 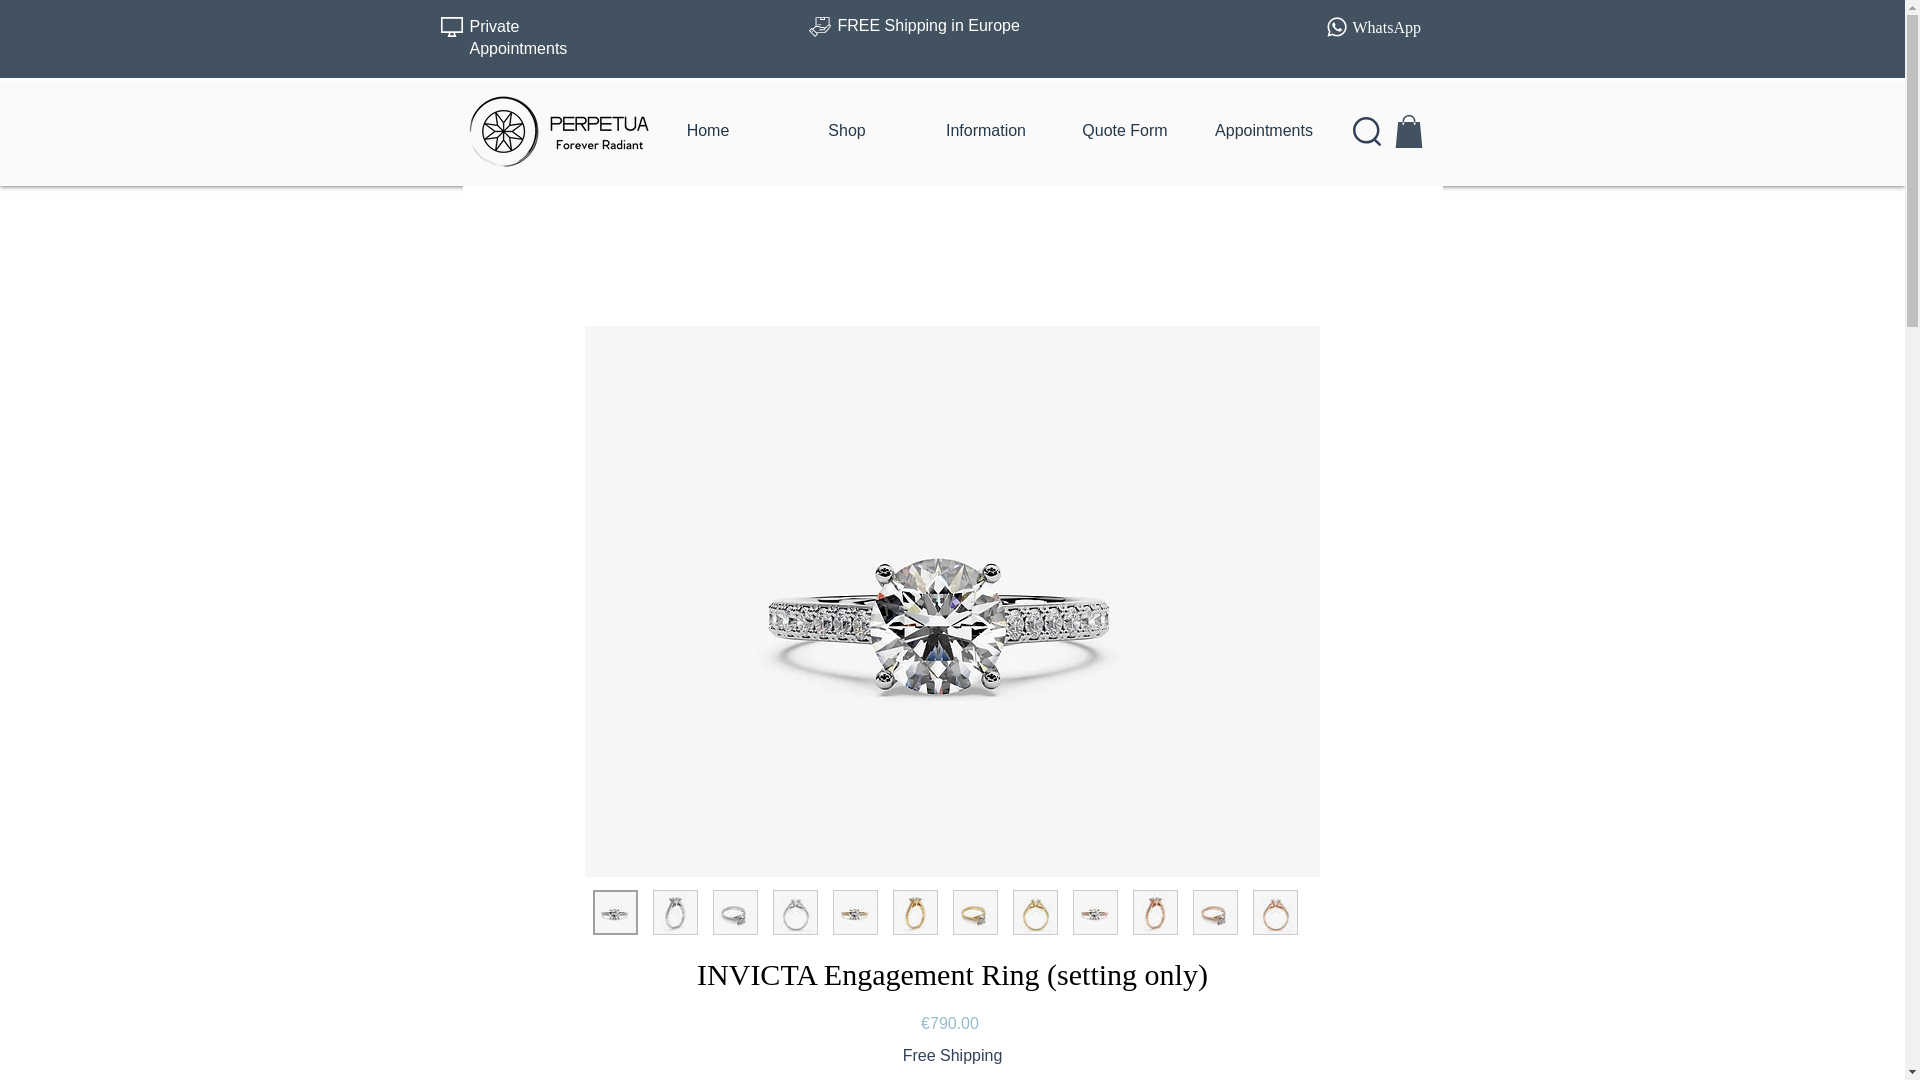 What do you see at coordinates (984, 130) in the screenshot?
I see `Information` at bounding box center [984, 130].